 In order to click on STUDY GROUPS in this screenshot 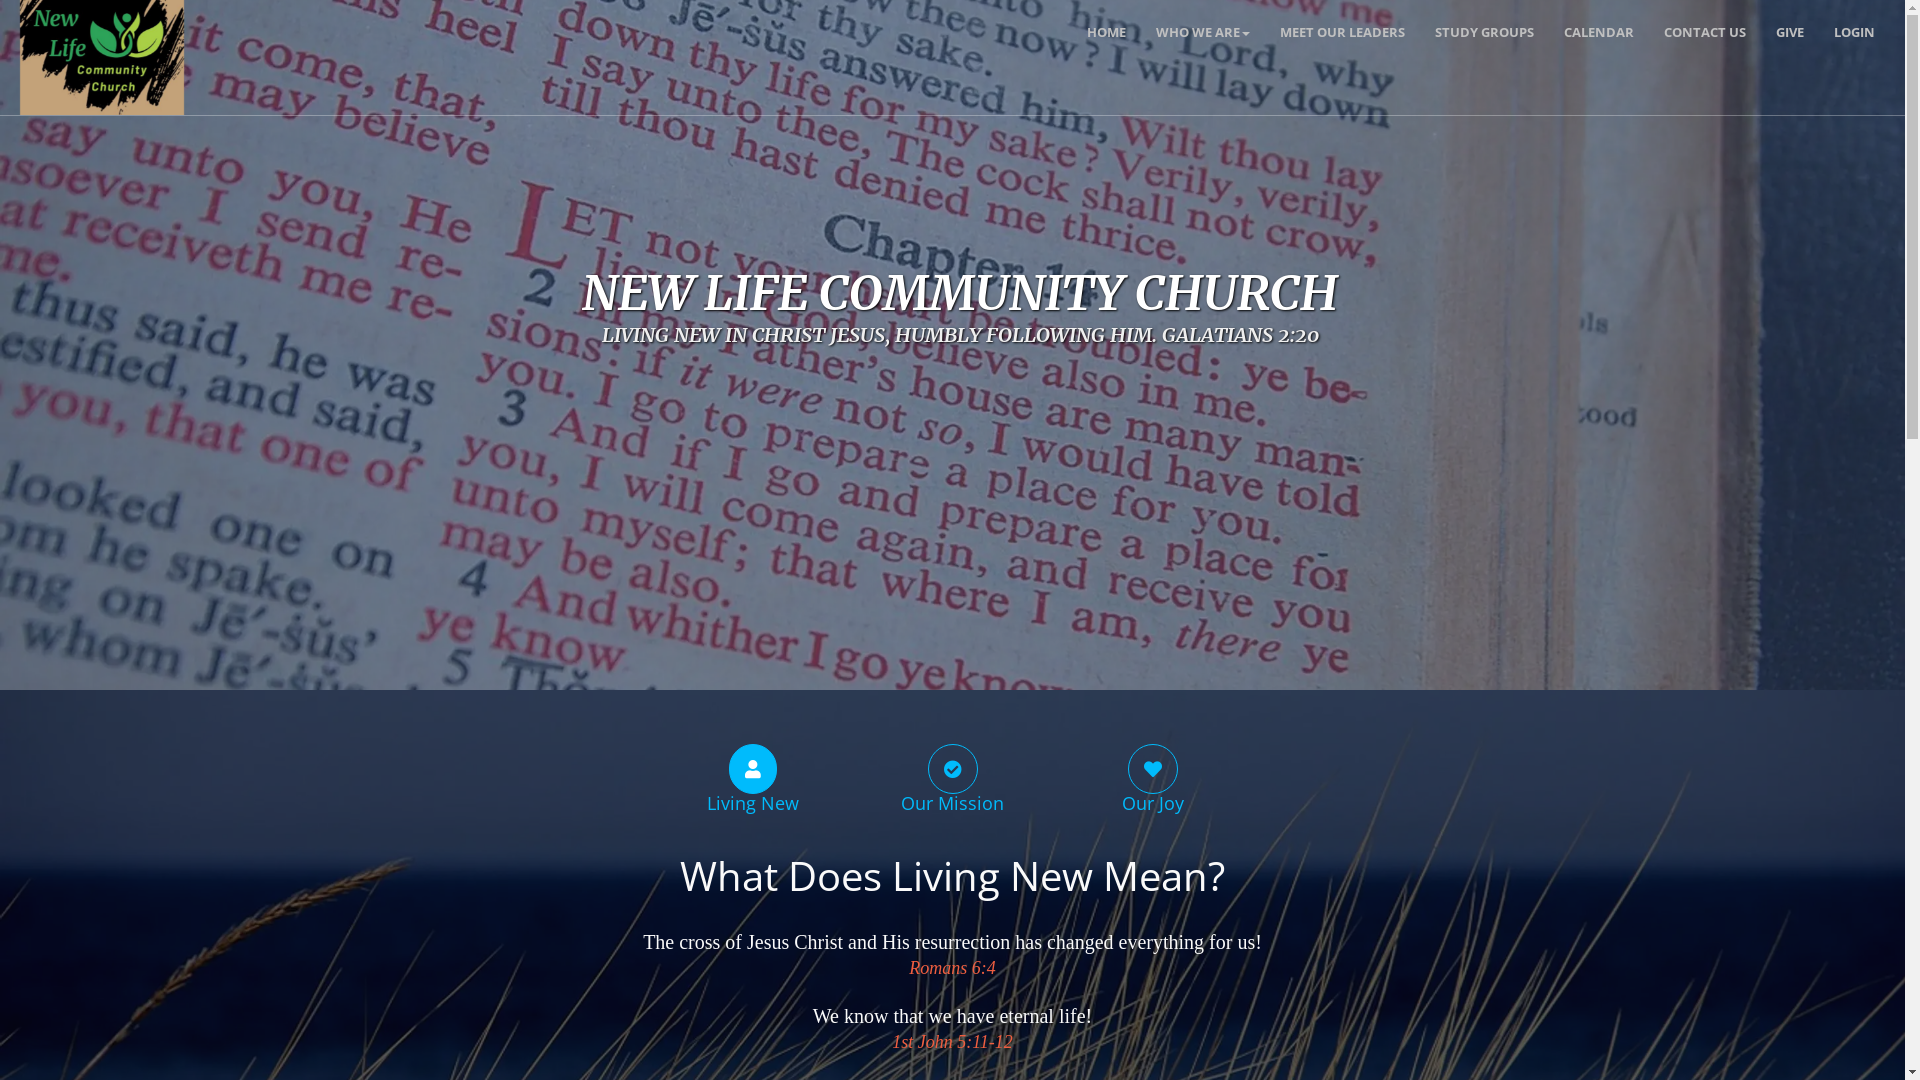, I will do `click(1484, 32)`.